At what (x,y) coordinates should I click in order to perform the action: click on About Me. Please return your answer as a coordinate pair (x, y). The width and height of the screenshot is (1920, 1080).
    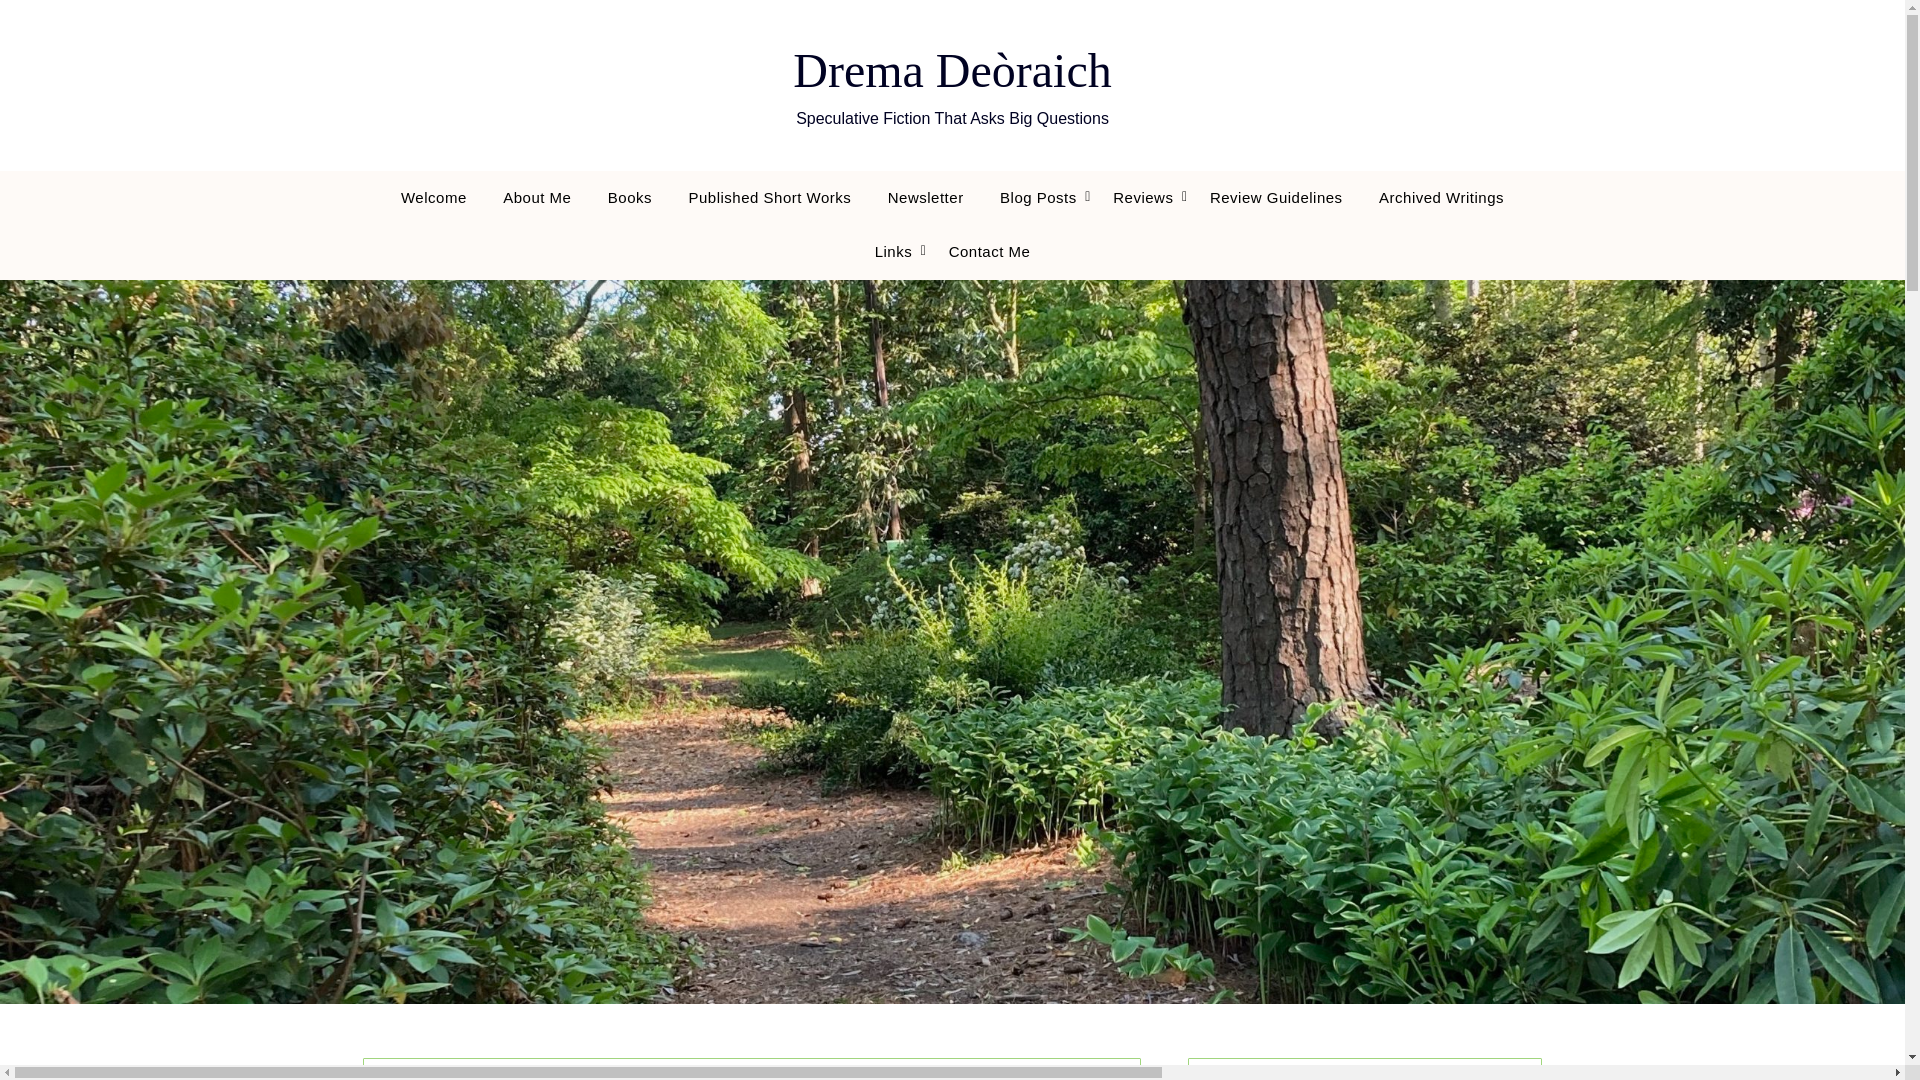
    Looking at the image, I should click on (537, 197).